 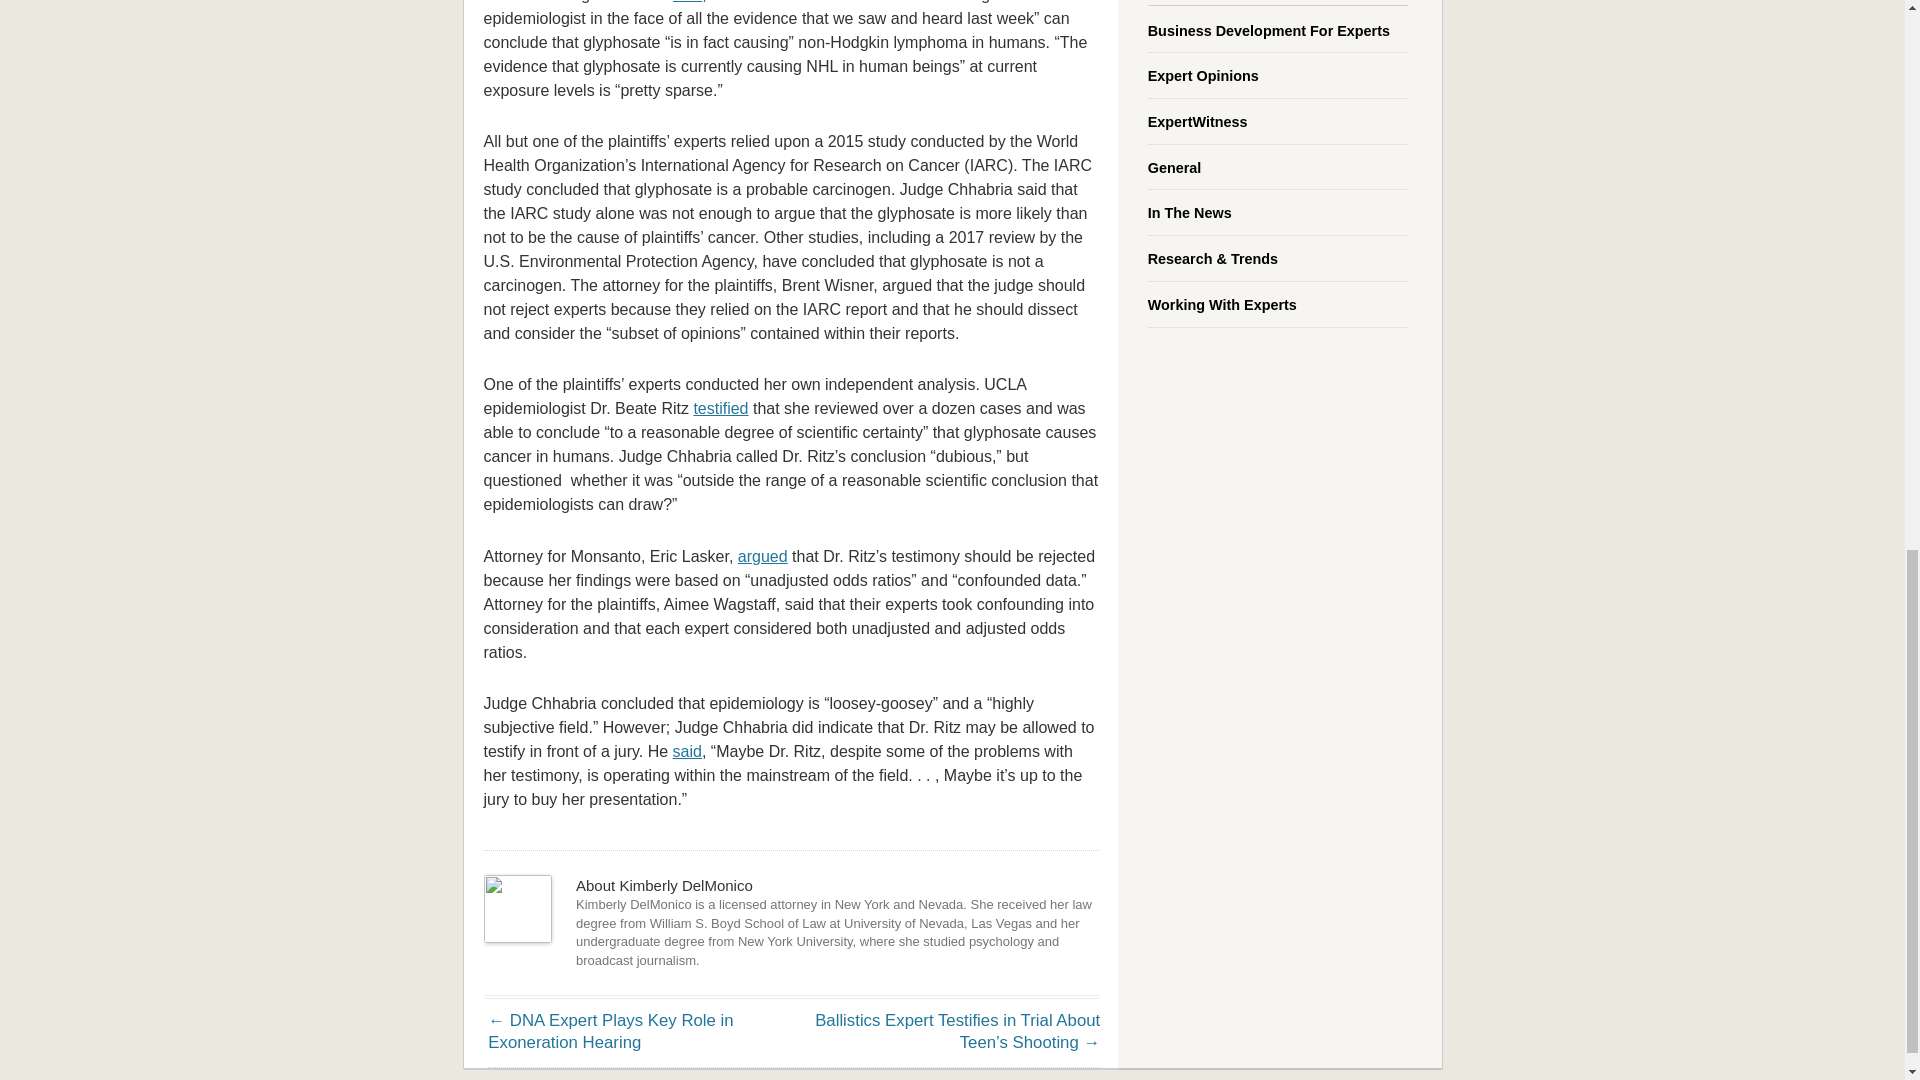 What do you see at coordinates (762, 556) in the screenshot?
I see `argued` at bounding box center [762, 556].